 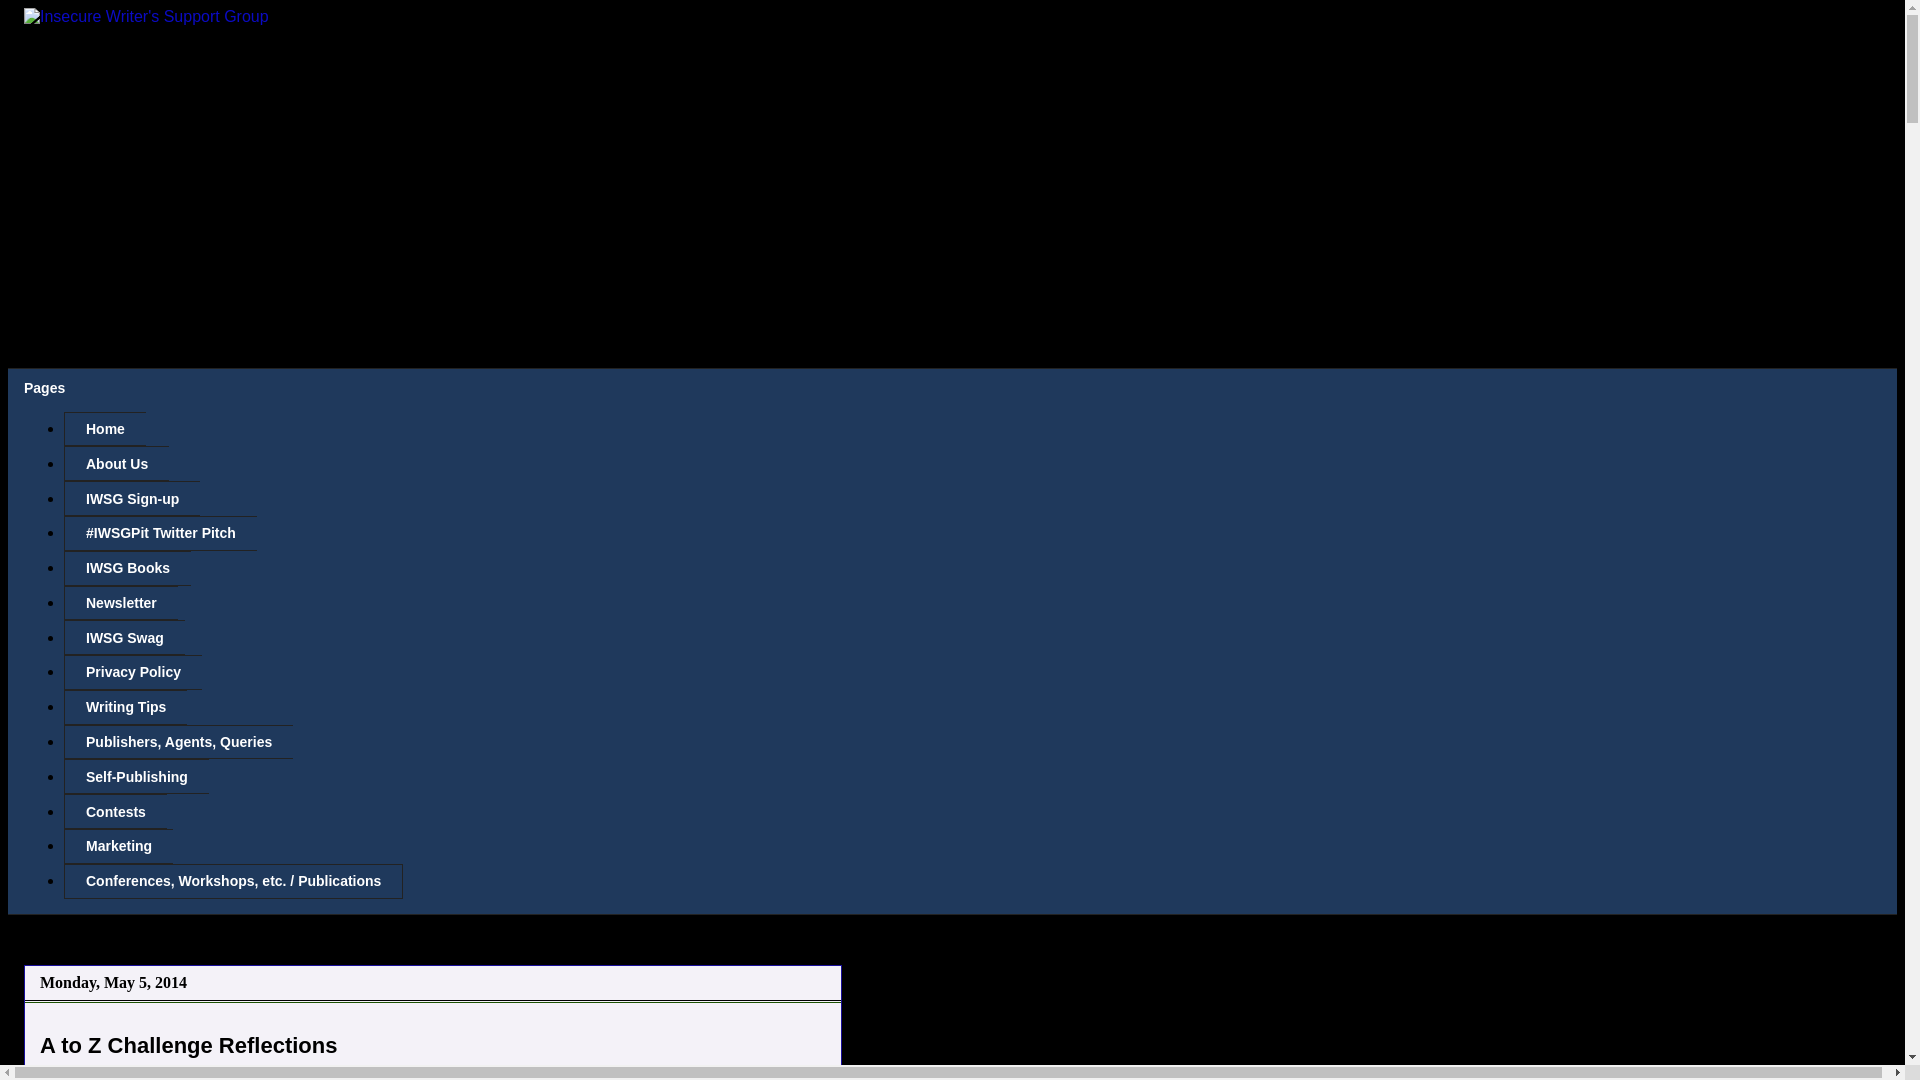 I want to click on Publishers, Agents, Queries, so click(x=178, y=742).